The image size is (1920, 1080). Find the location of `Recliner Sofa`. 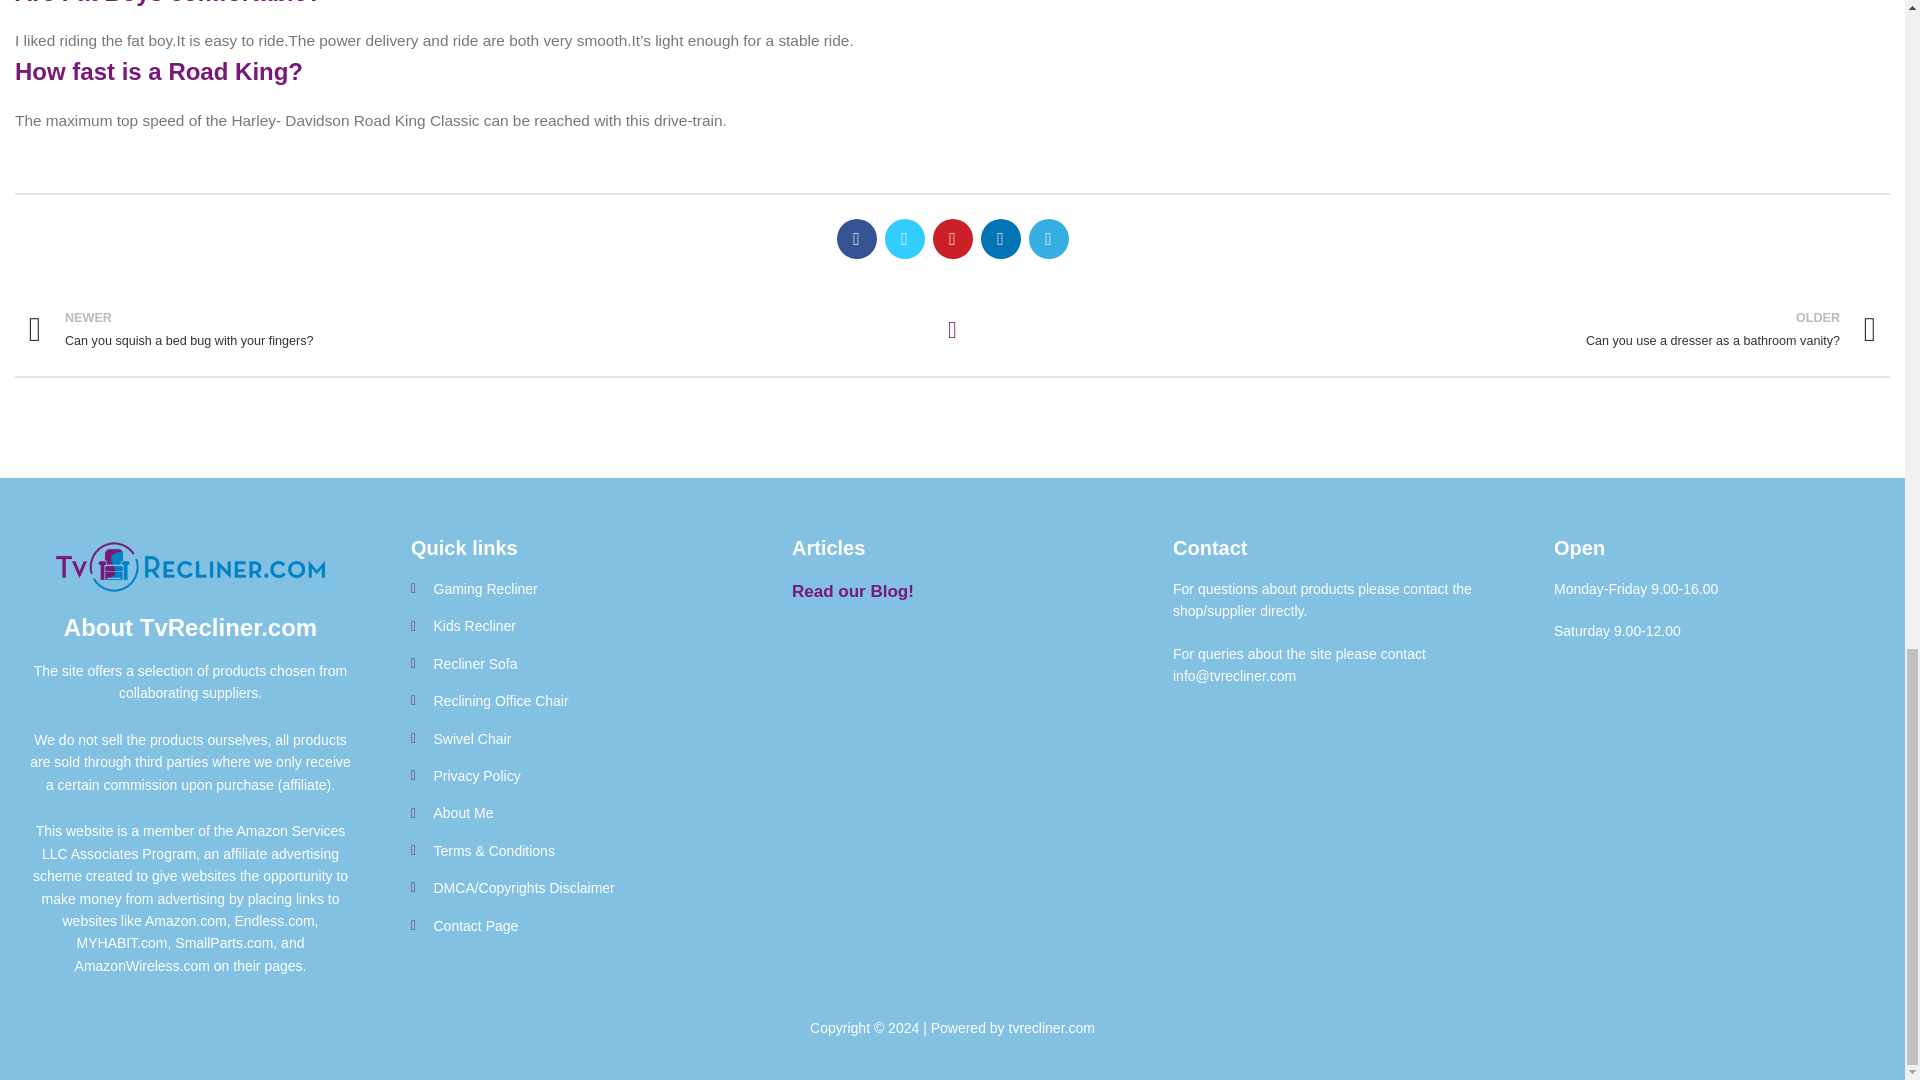

Recliner Sofa is located at coordinates (570, 664).